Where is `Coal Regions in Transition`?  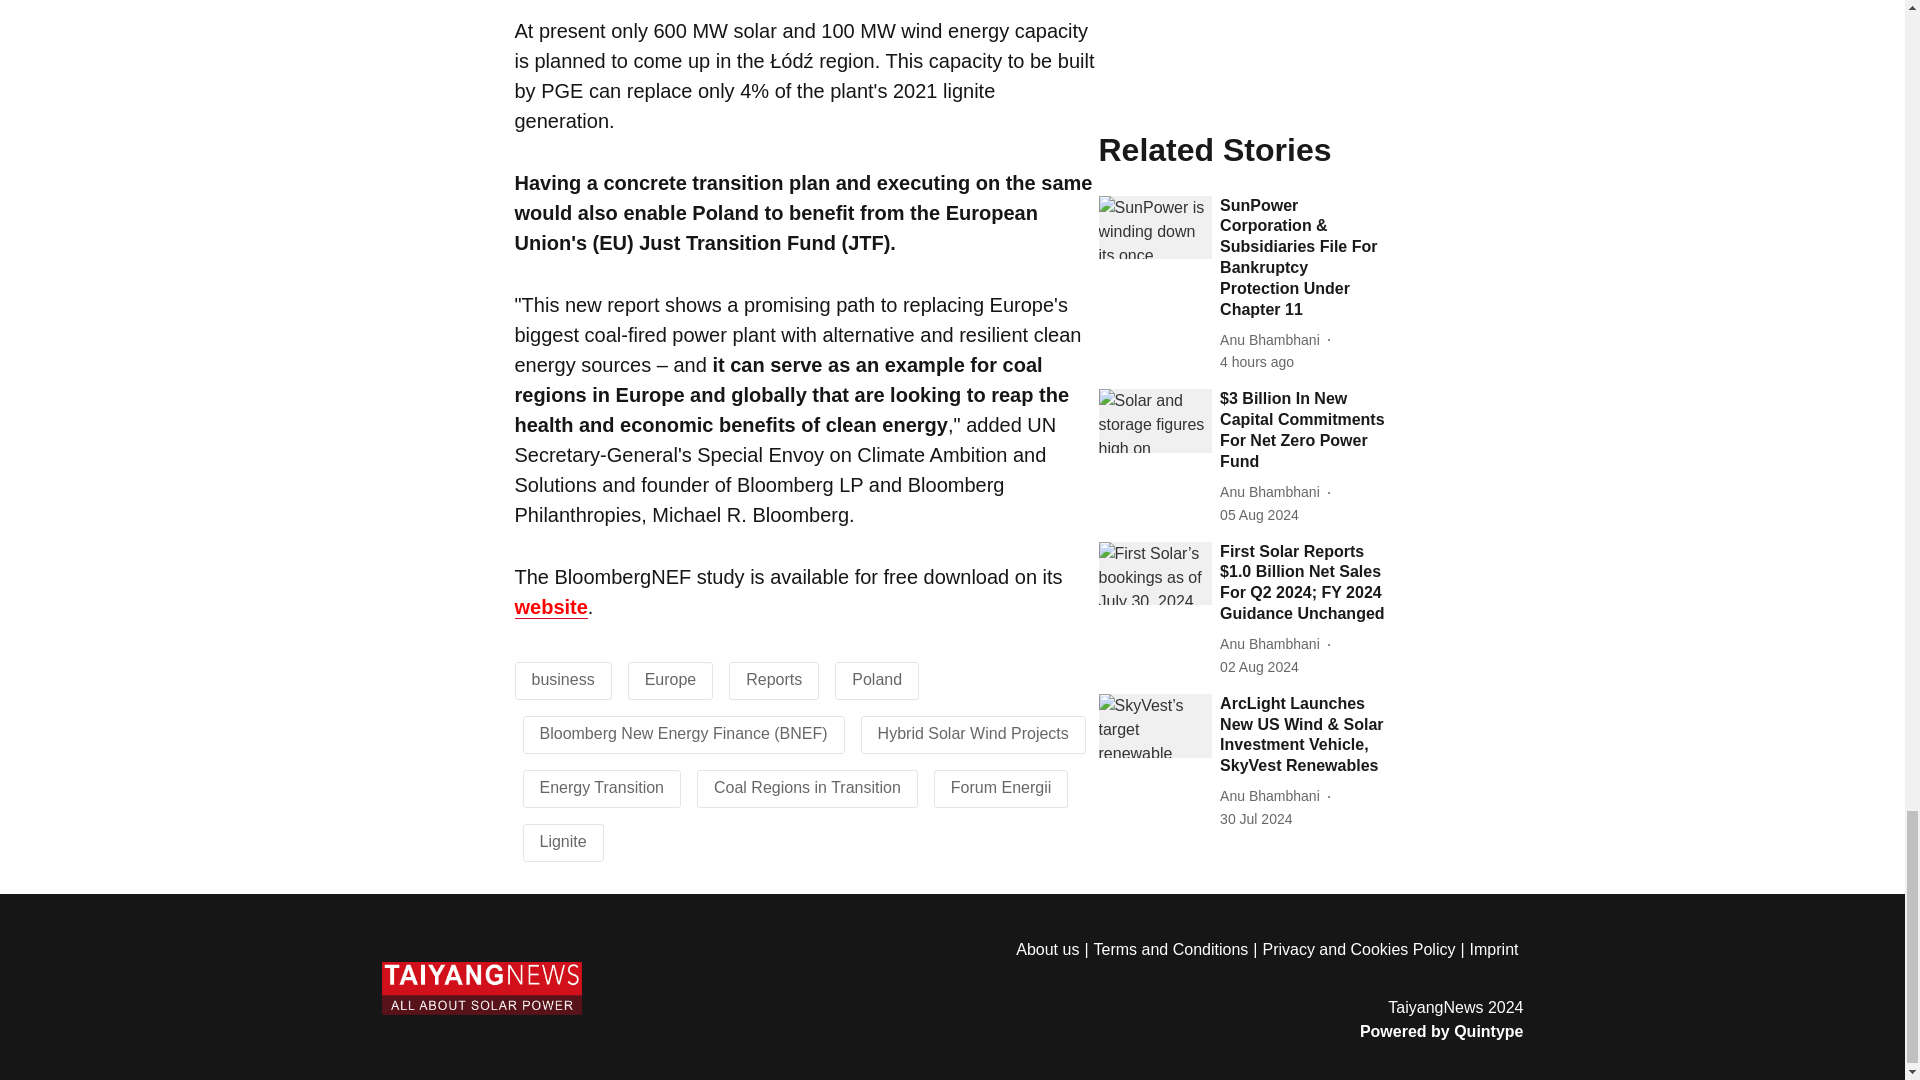 Coal Regions in Transition is located at coordinates (807, 786).